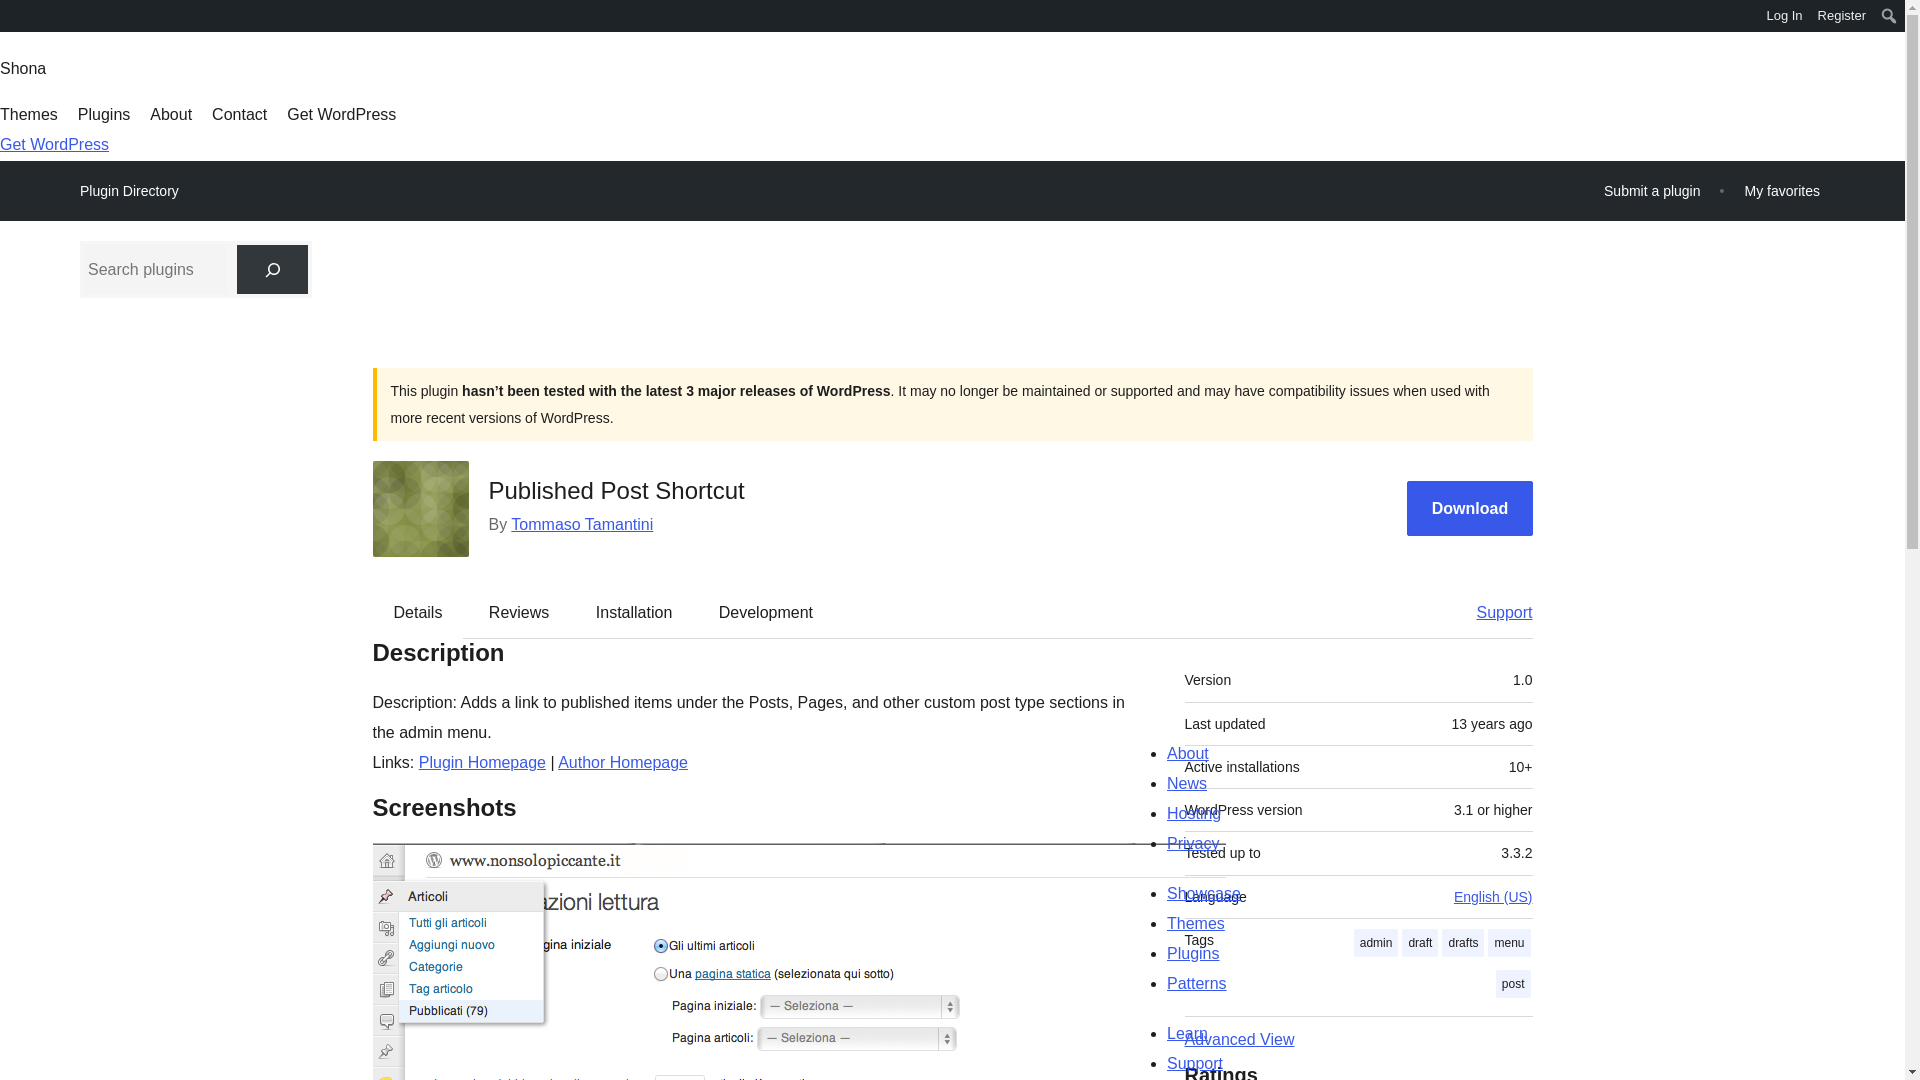 This screenshot has height=1080, width=1920. Describe the element at coordinates (482, 762) in the screenshot. I see `Plugin Homepage` at that location.